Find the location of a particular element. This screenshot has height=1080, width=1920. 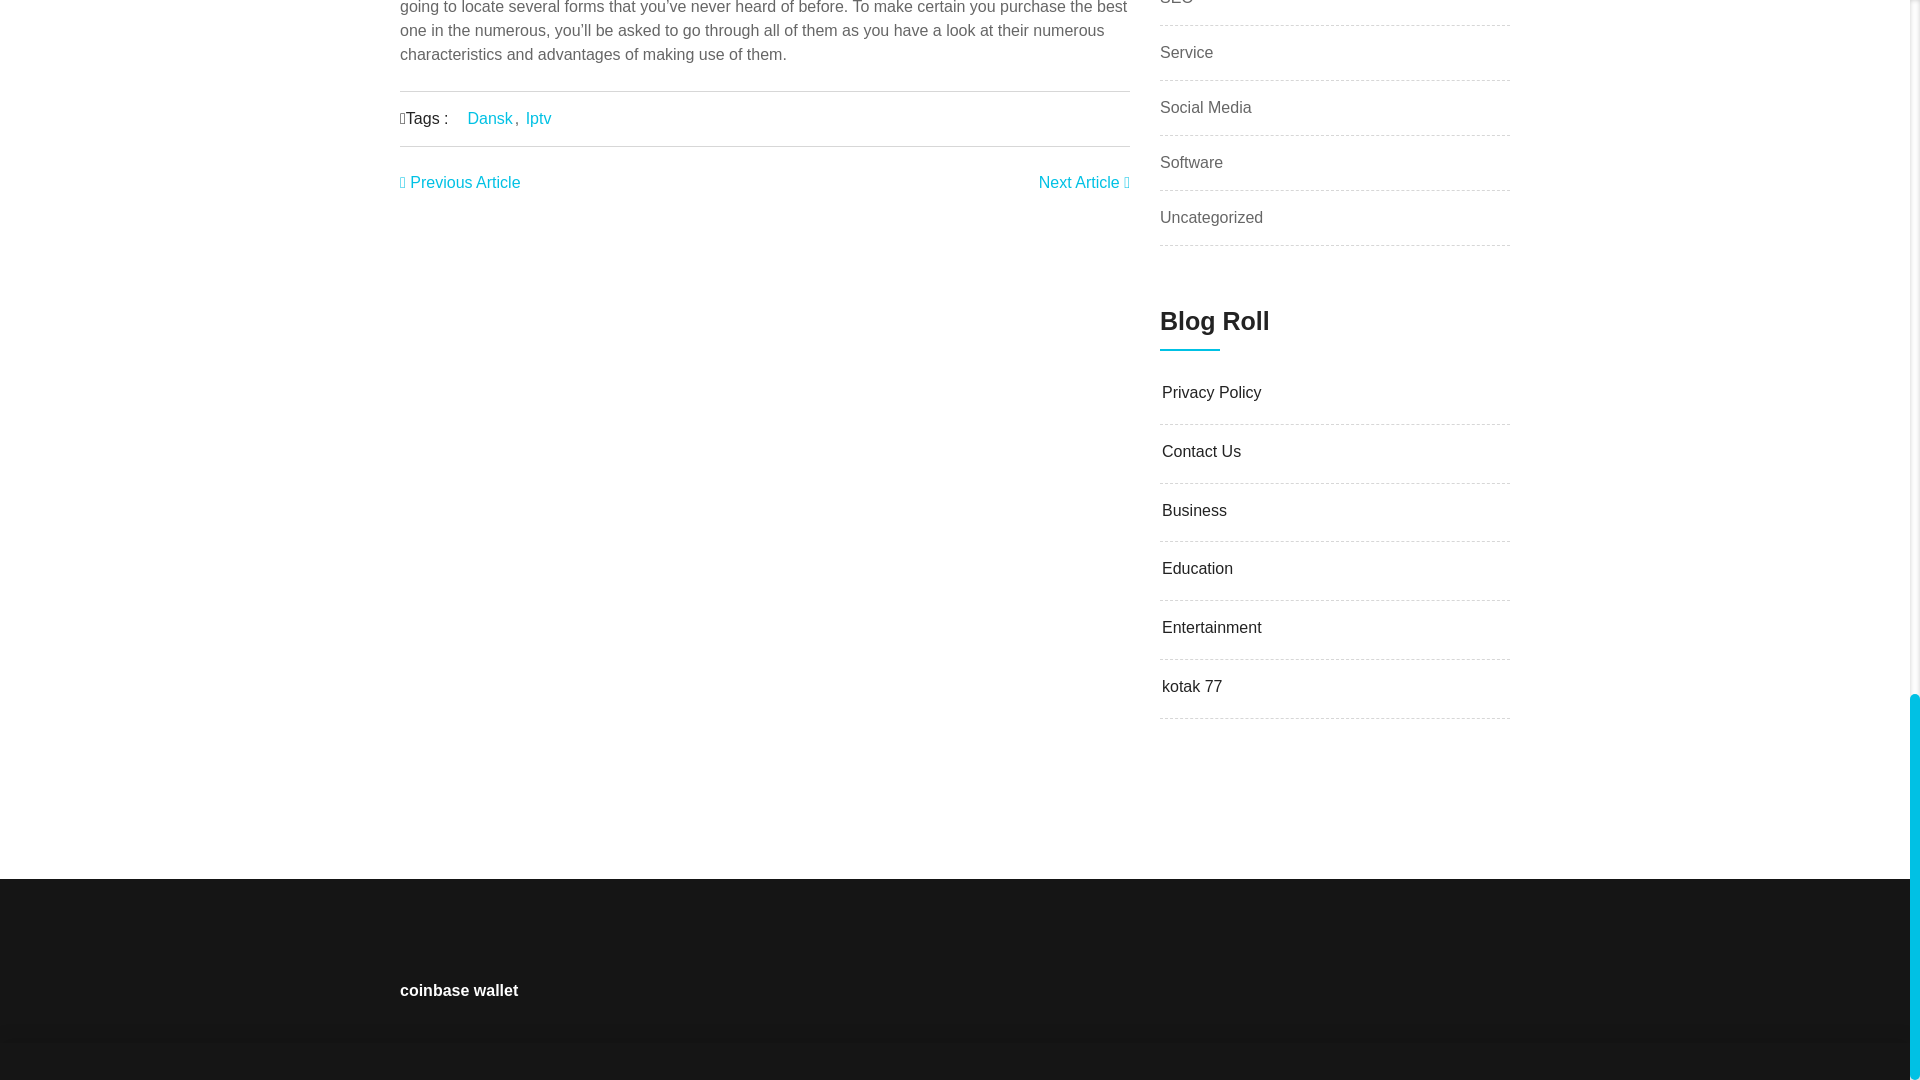

Software is located at coordinates (1191, 162).